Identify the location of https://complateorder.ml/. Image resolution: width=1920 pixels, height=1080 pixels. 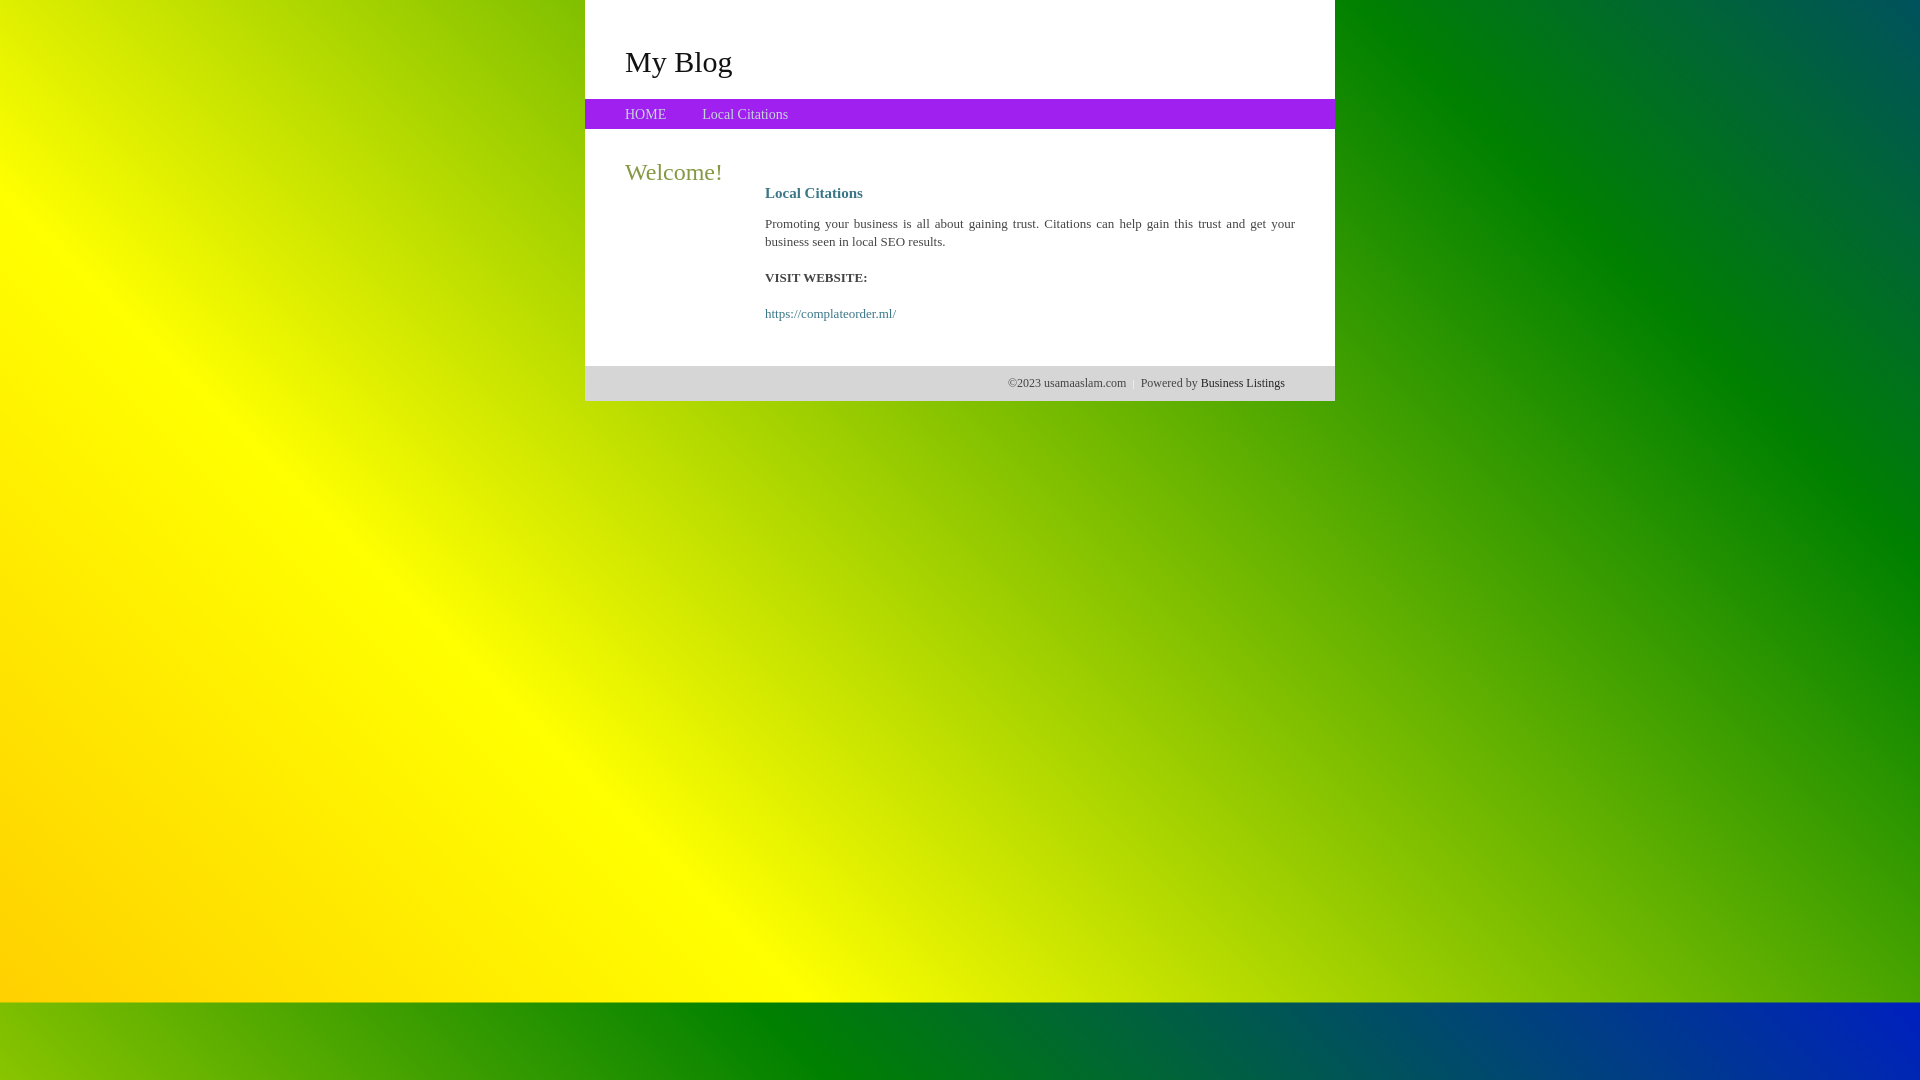
(830, 314).